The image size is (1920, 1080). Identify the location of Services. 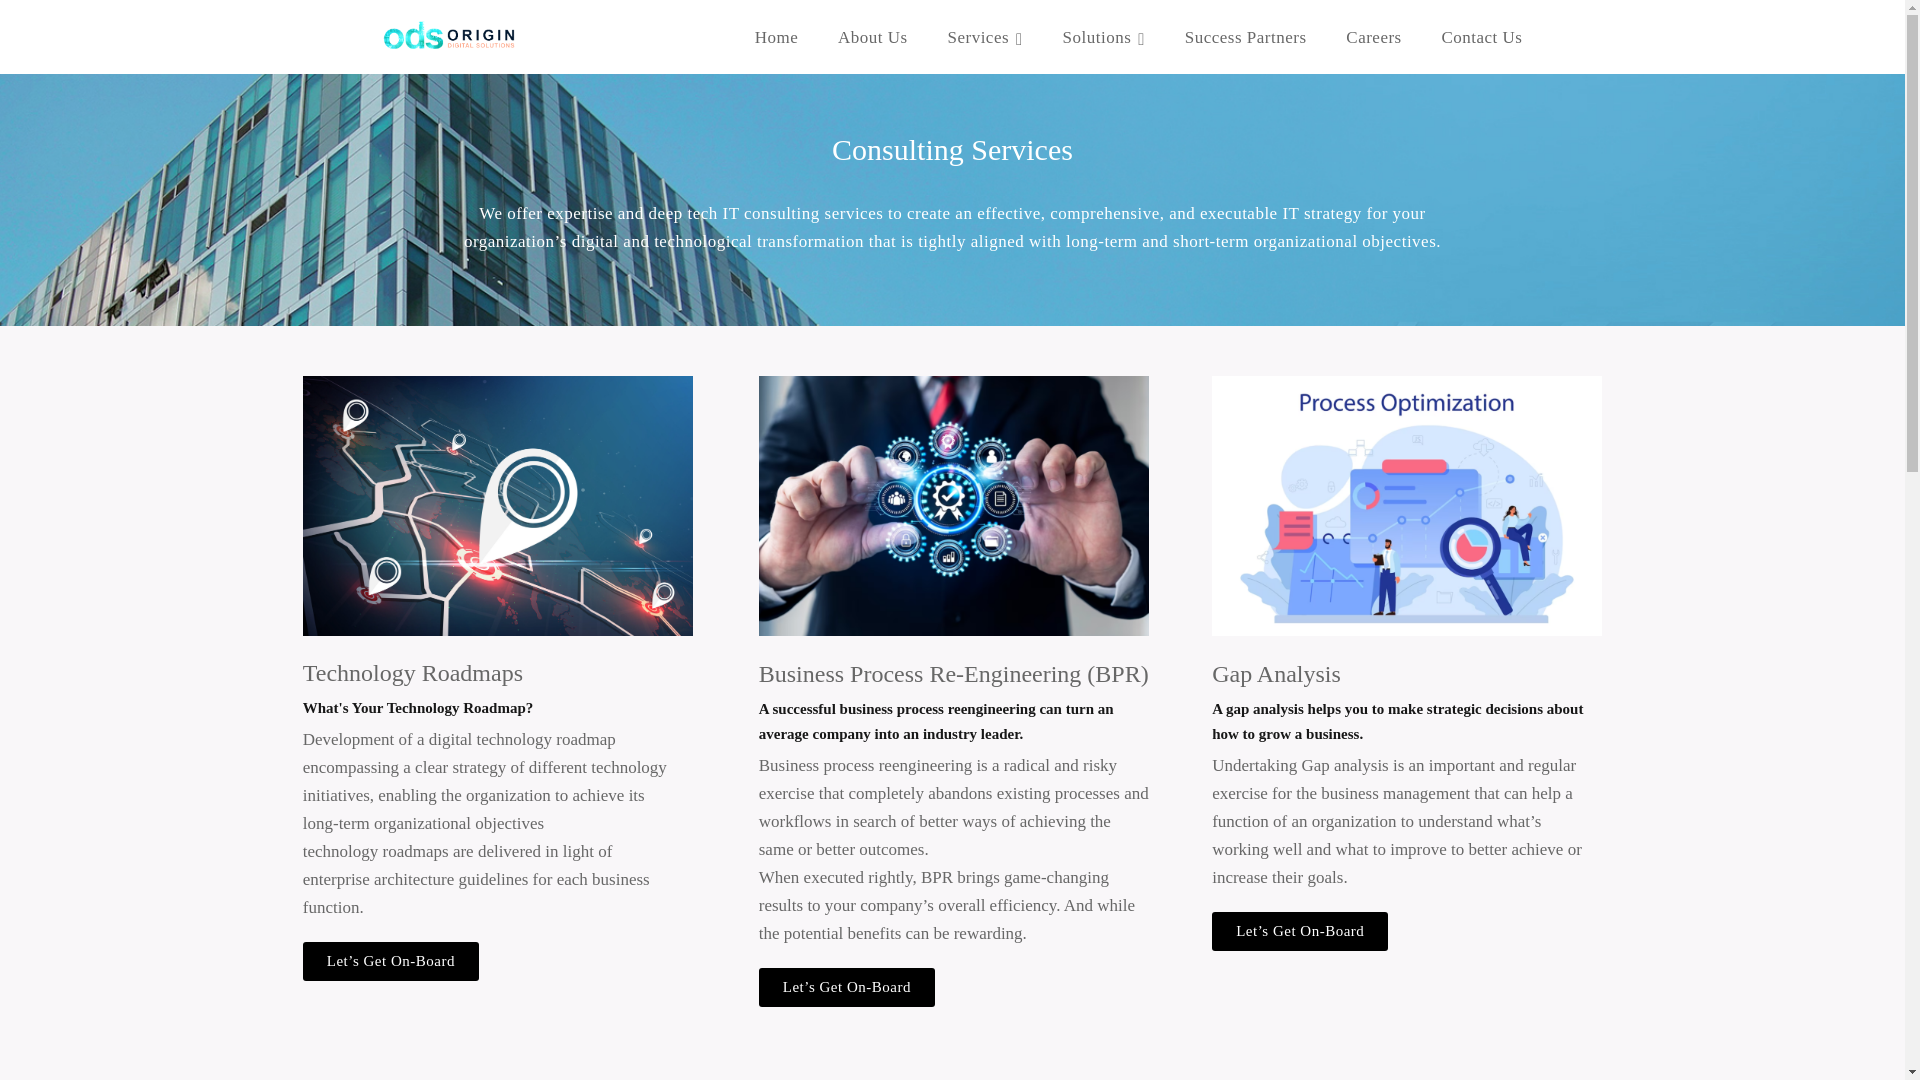
(984, 40).